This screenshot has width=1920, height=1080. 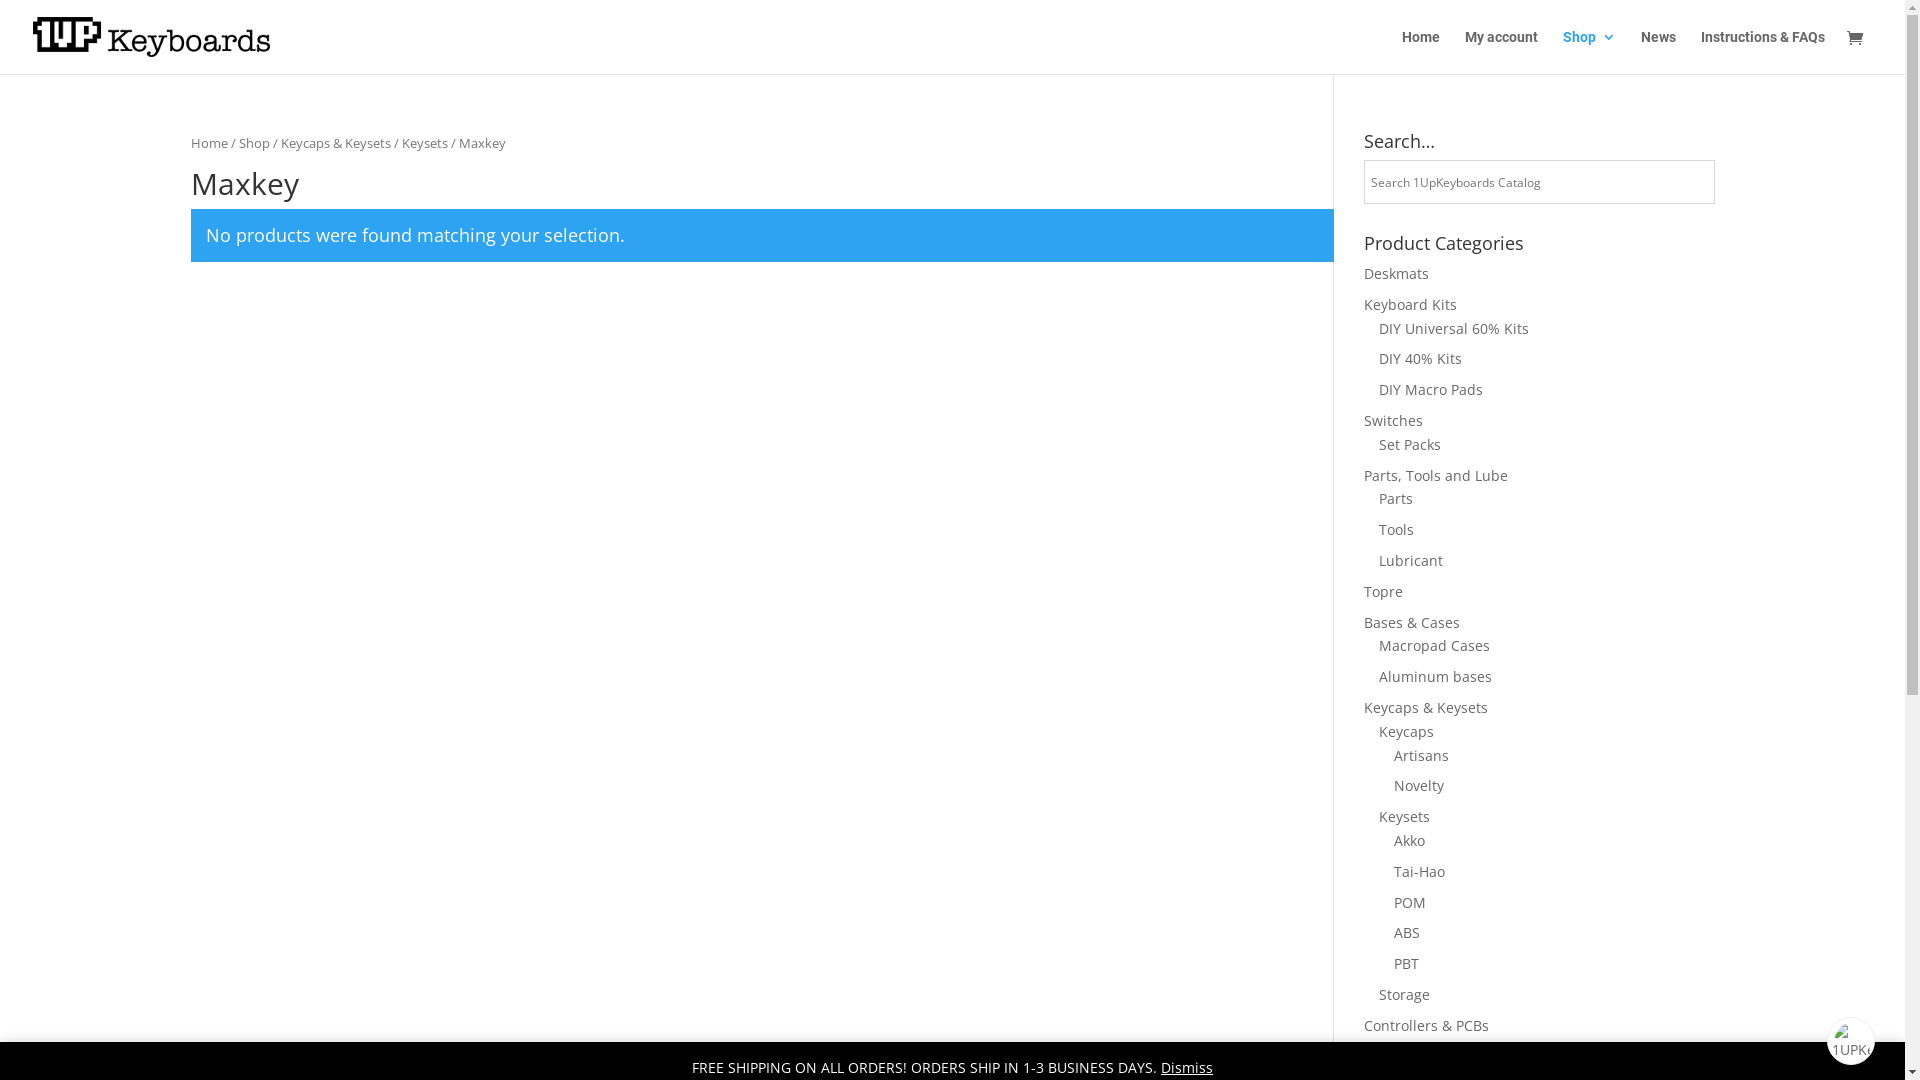 What do you see at coordinates (1410, 560) in the screenshot?
I see `Lubricant` at bounding box center [1410, 560].